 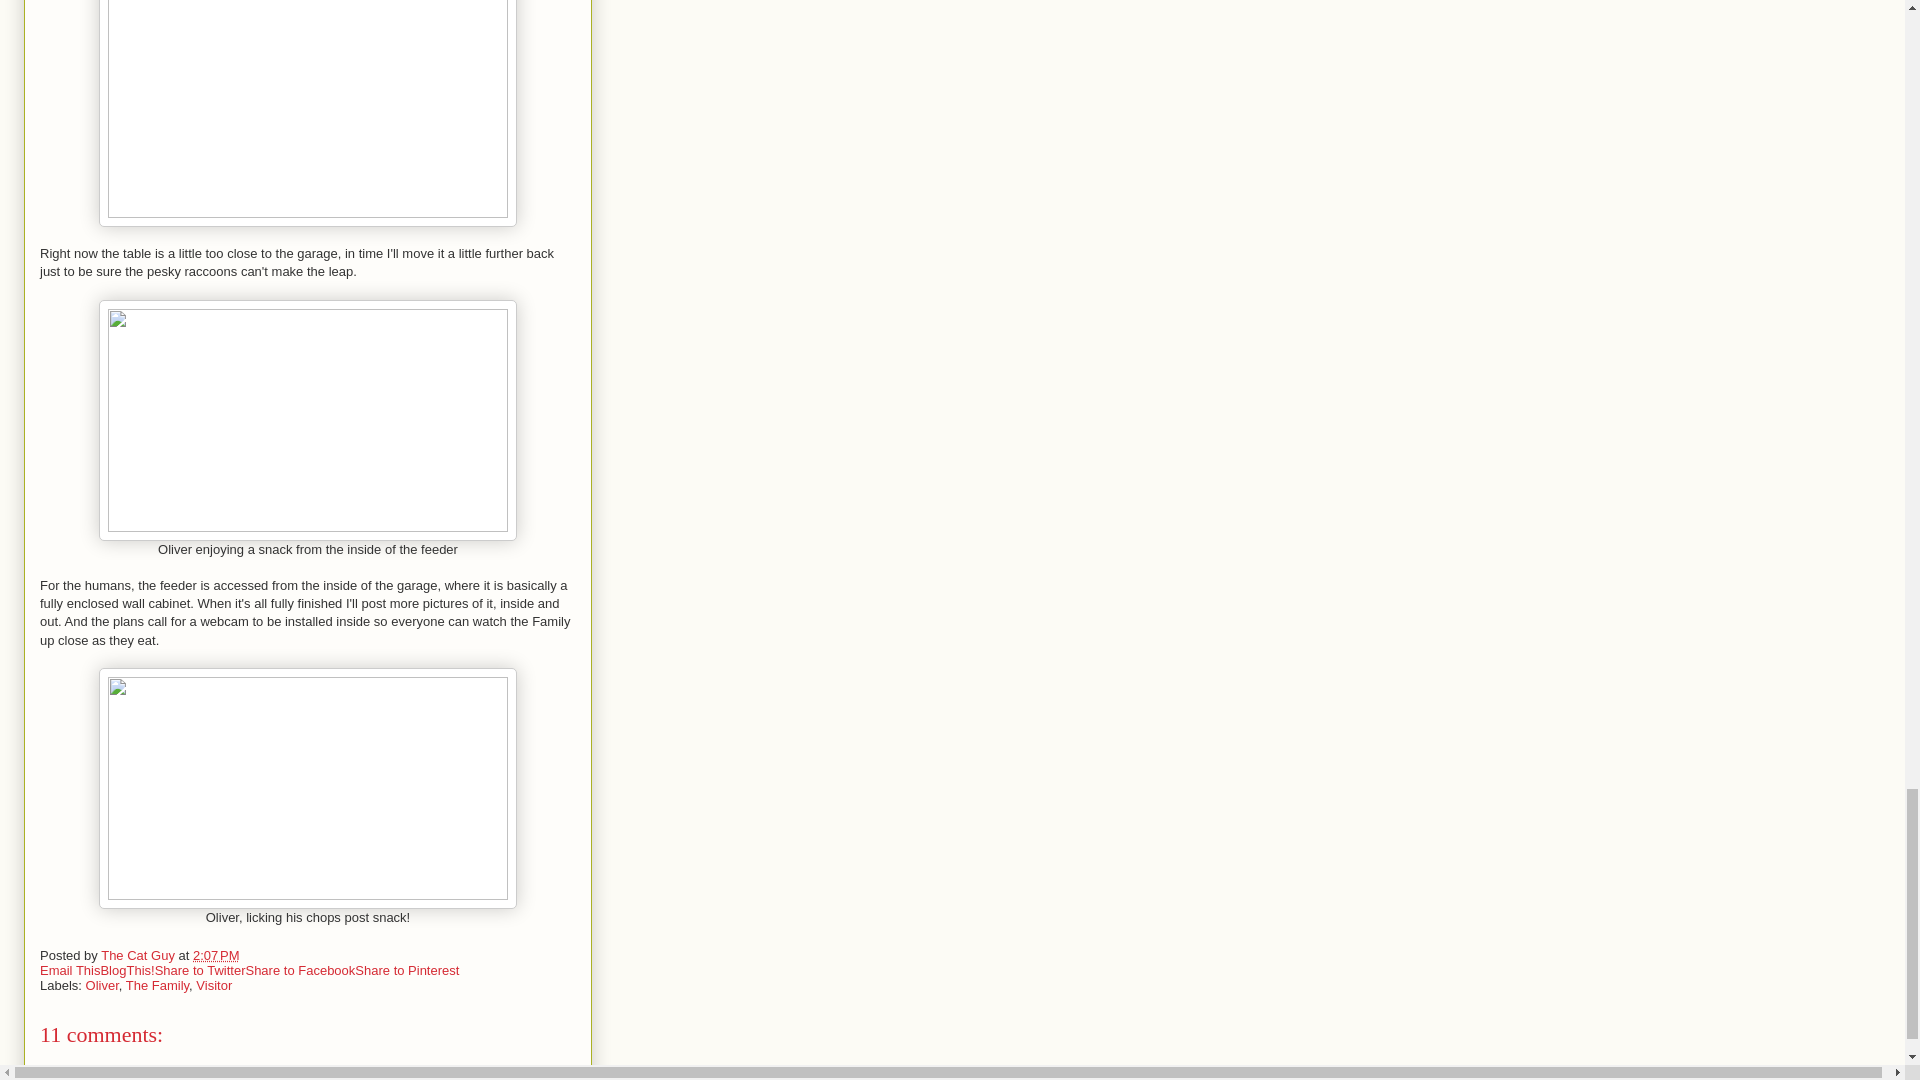 What do you see at coordinates (200, 970) in the screenshot?
I see `Share to Twitter` at bounding box center [200, 970].